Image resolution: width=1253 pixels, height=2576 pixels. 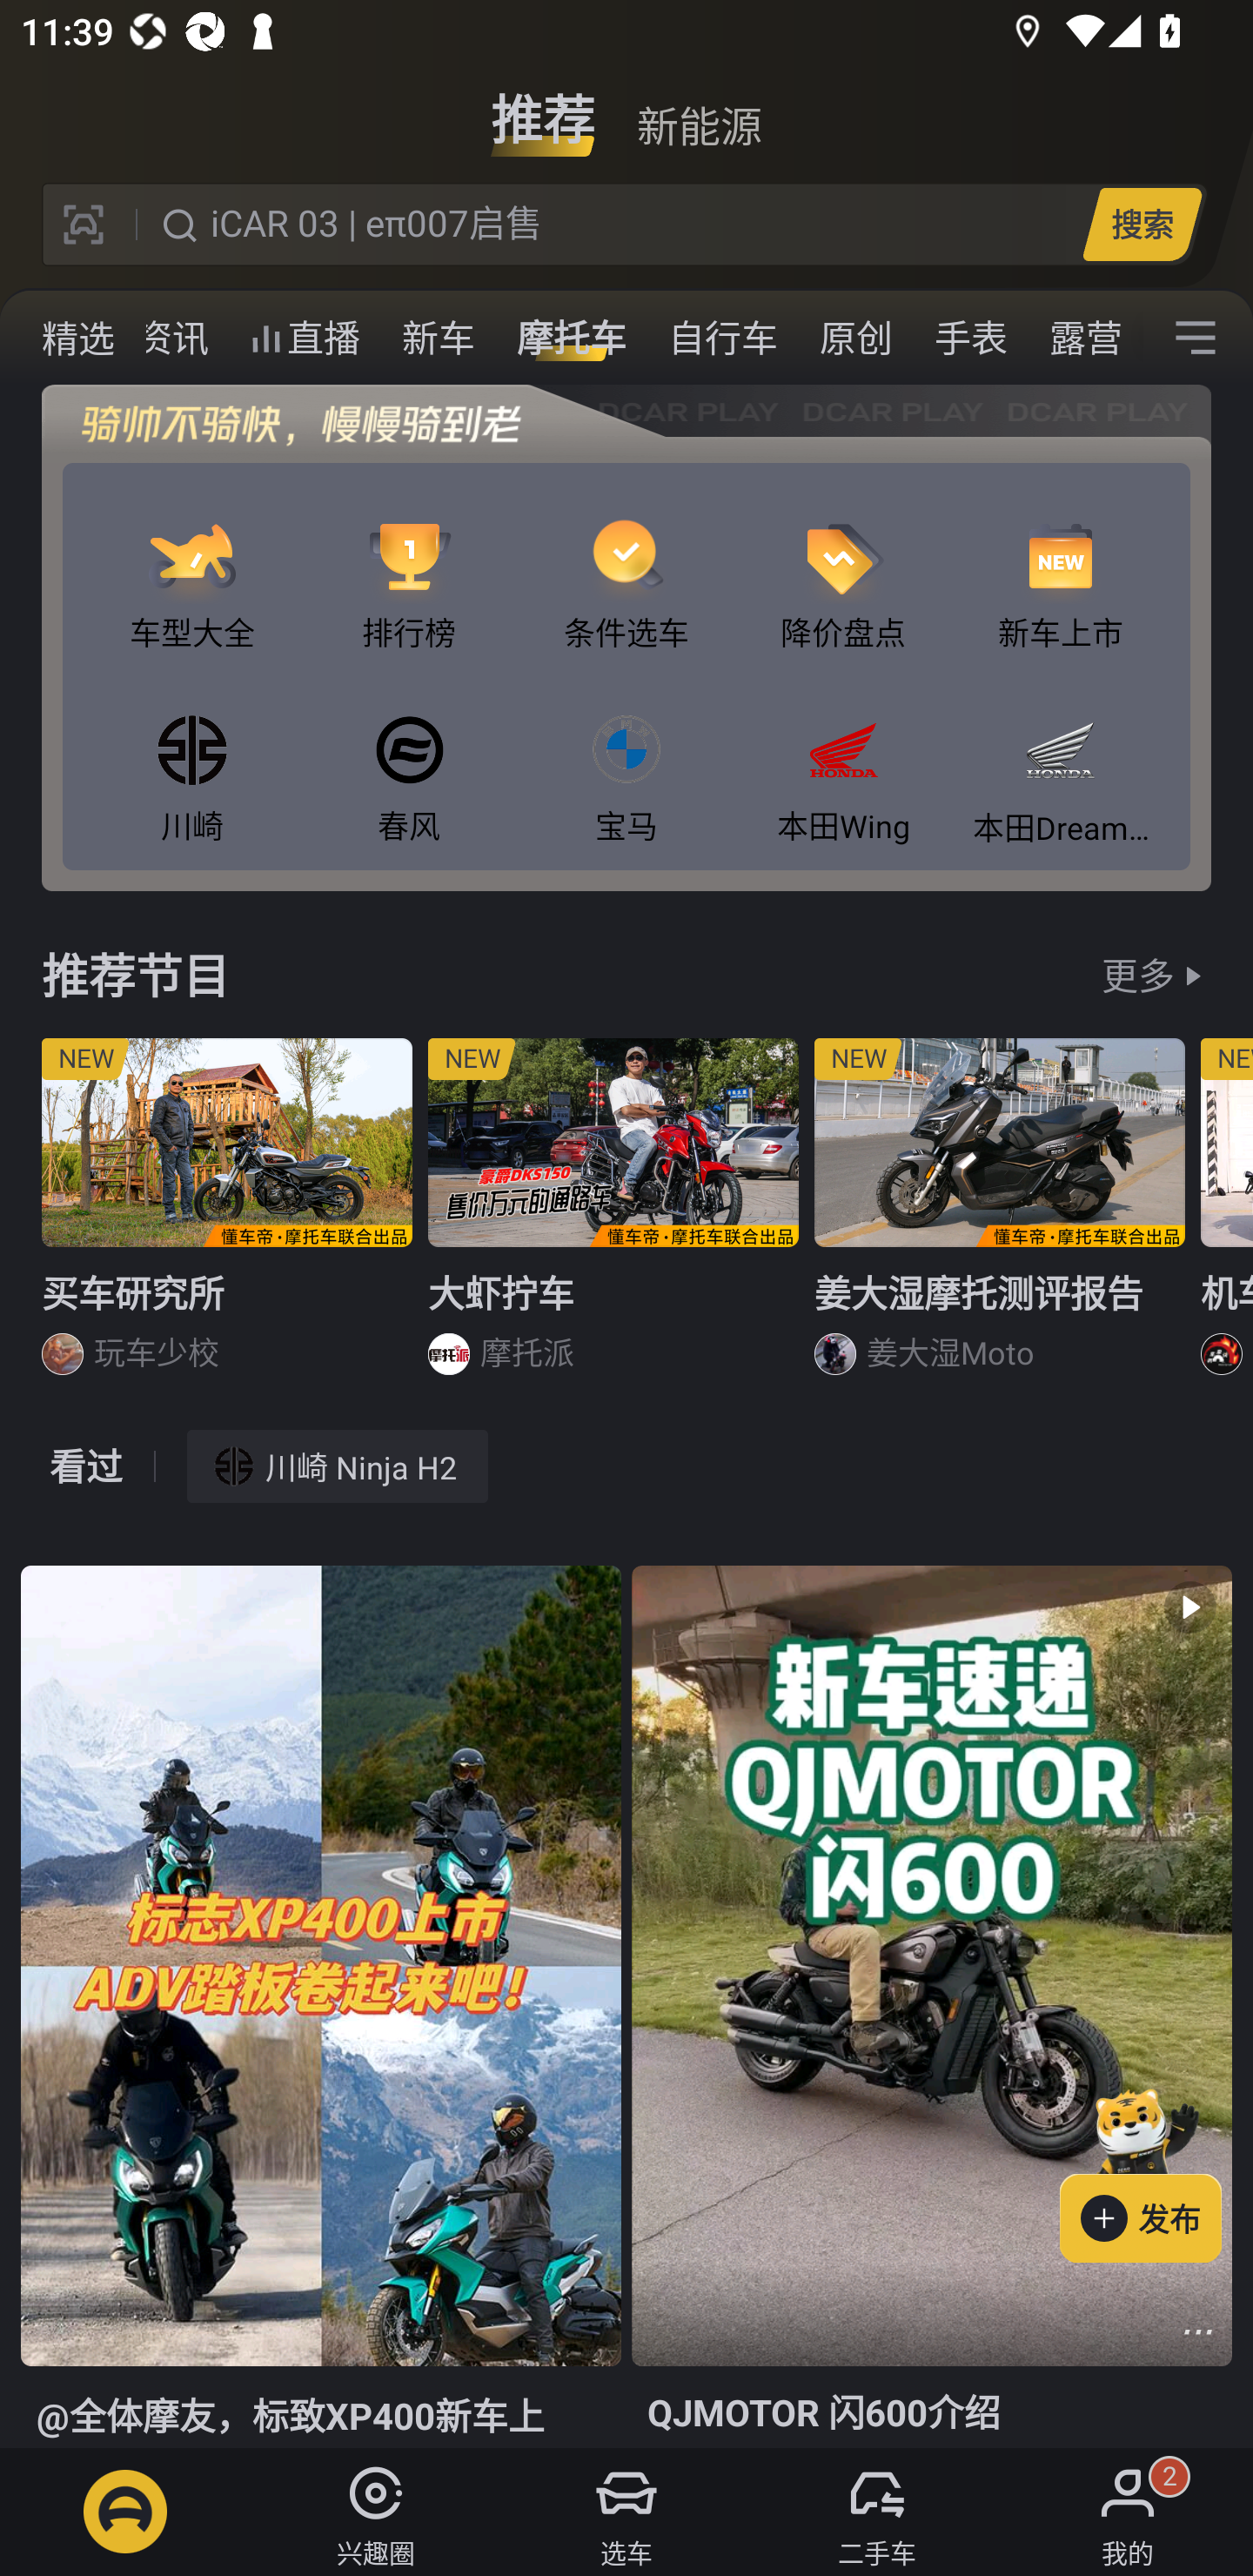 What do you see at coordinates (626, 2512) in the screenshot?
I see ` 选车` at bounding box center [626, 2512].